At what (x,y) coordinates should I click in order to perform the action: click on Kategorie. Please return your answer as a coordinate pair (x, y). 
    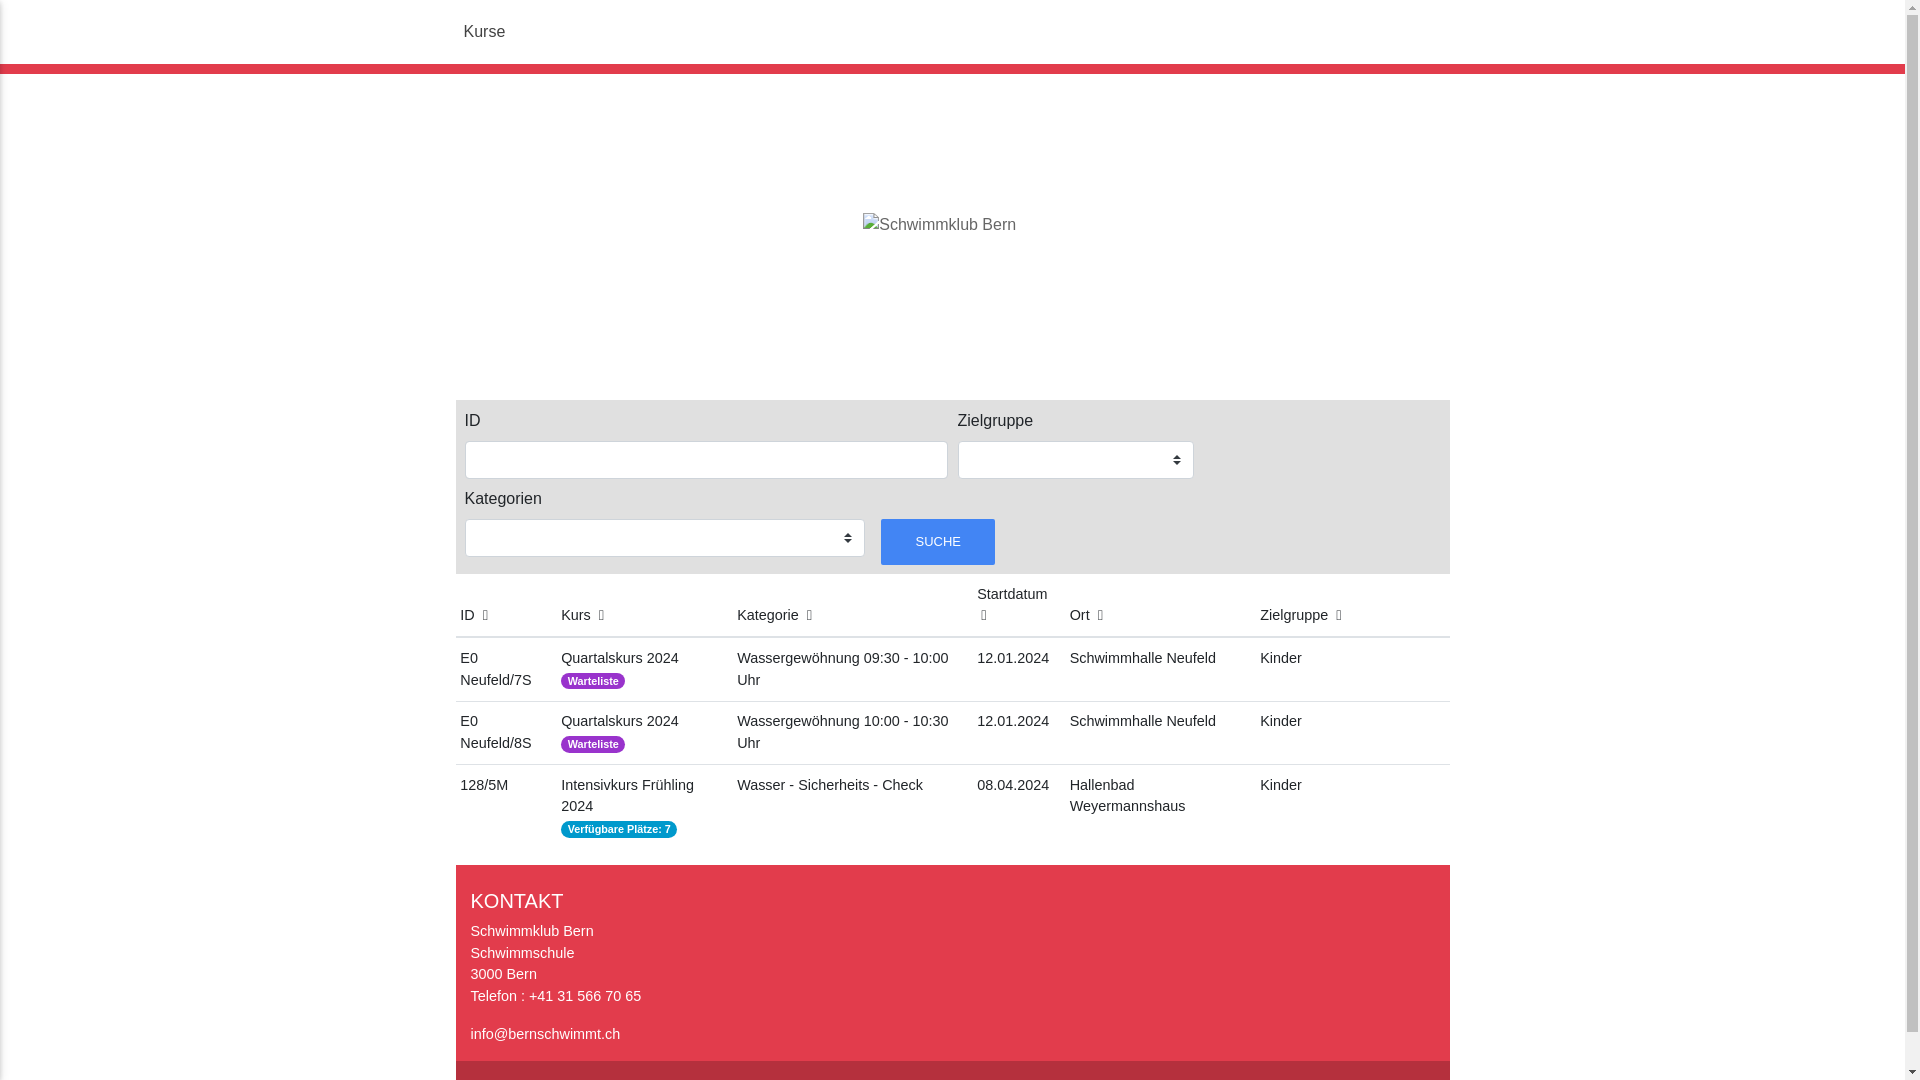
    Looking at the image, I should click on (774, 615).